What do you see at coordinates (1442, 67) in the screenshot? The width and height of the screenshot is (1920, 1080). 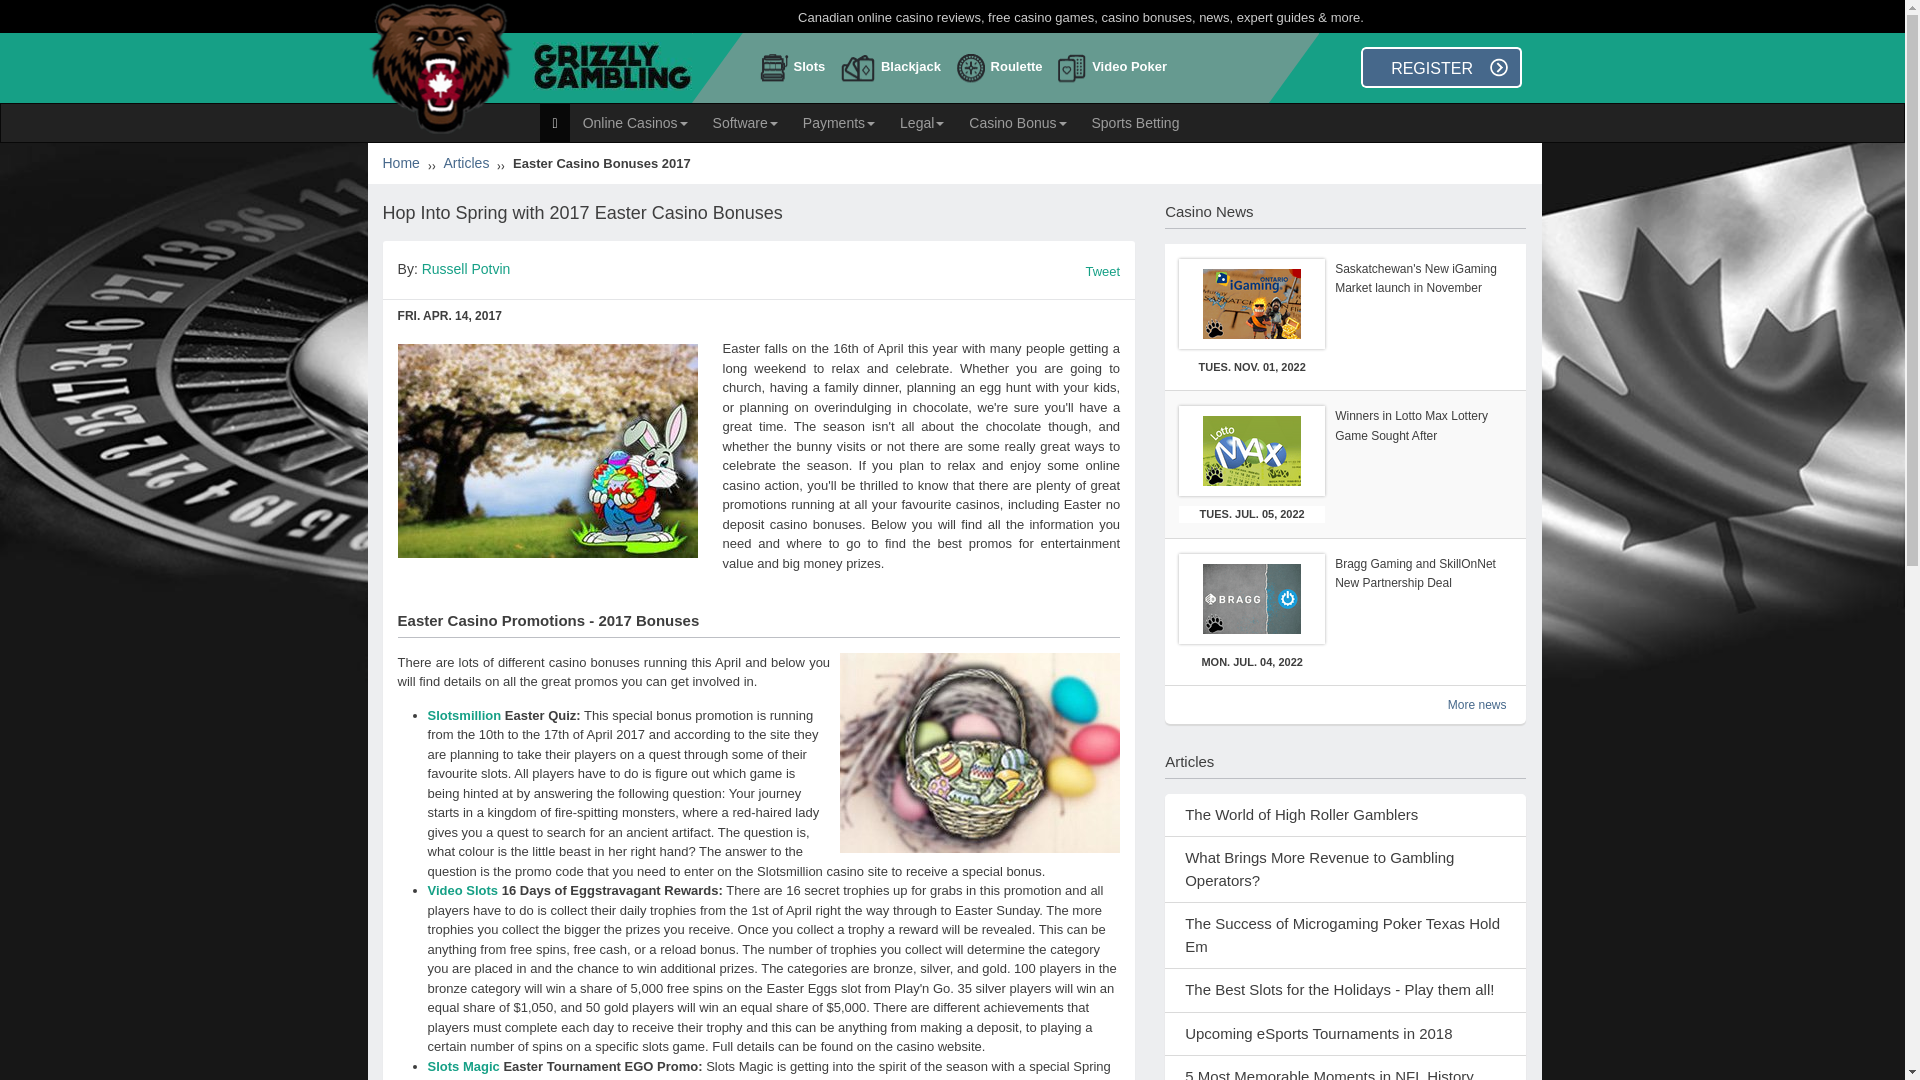 I see `REGISTER` at bounding box center [1442, 67].